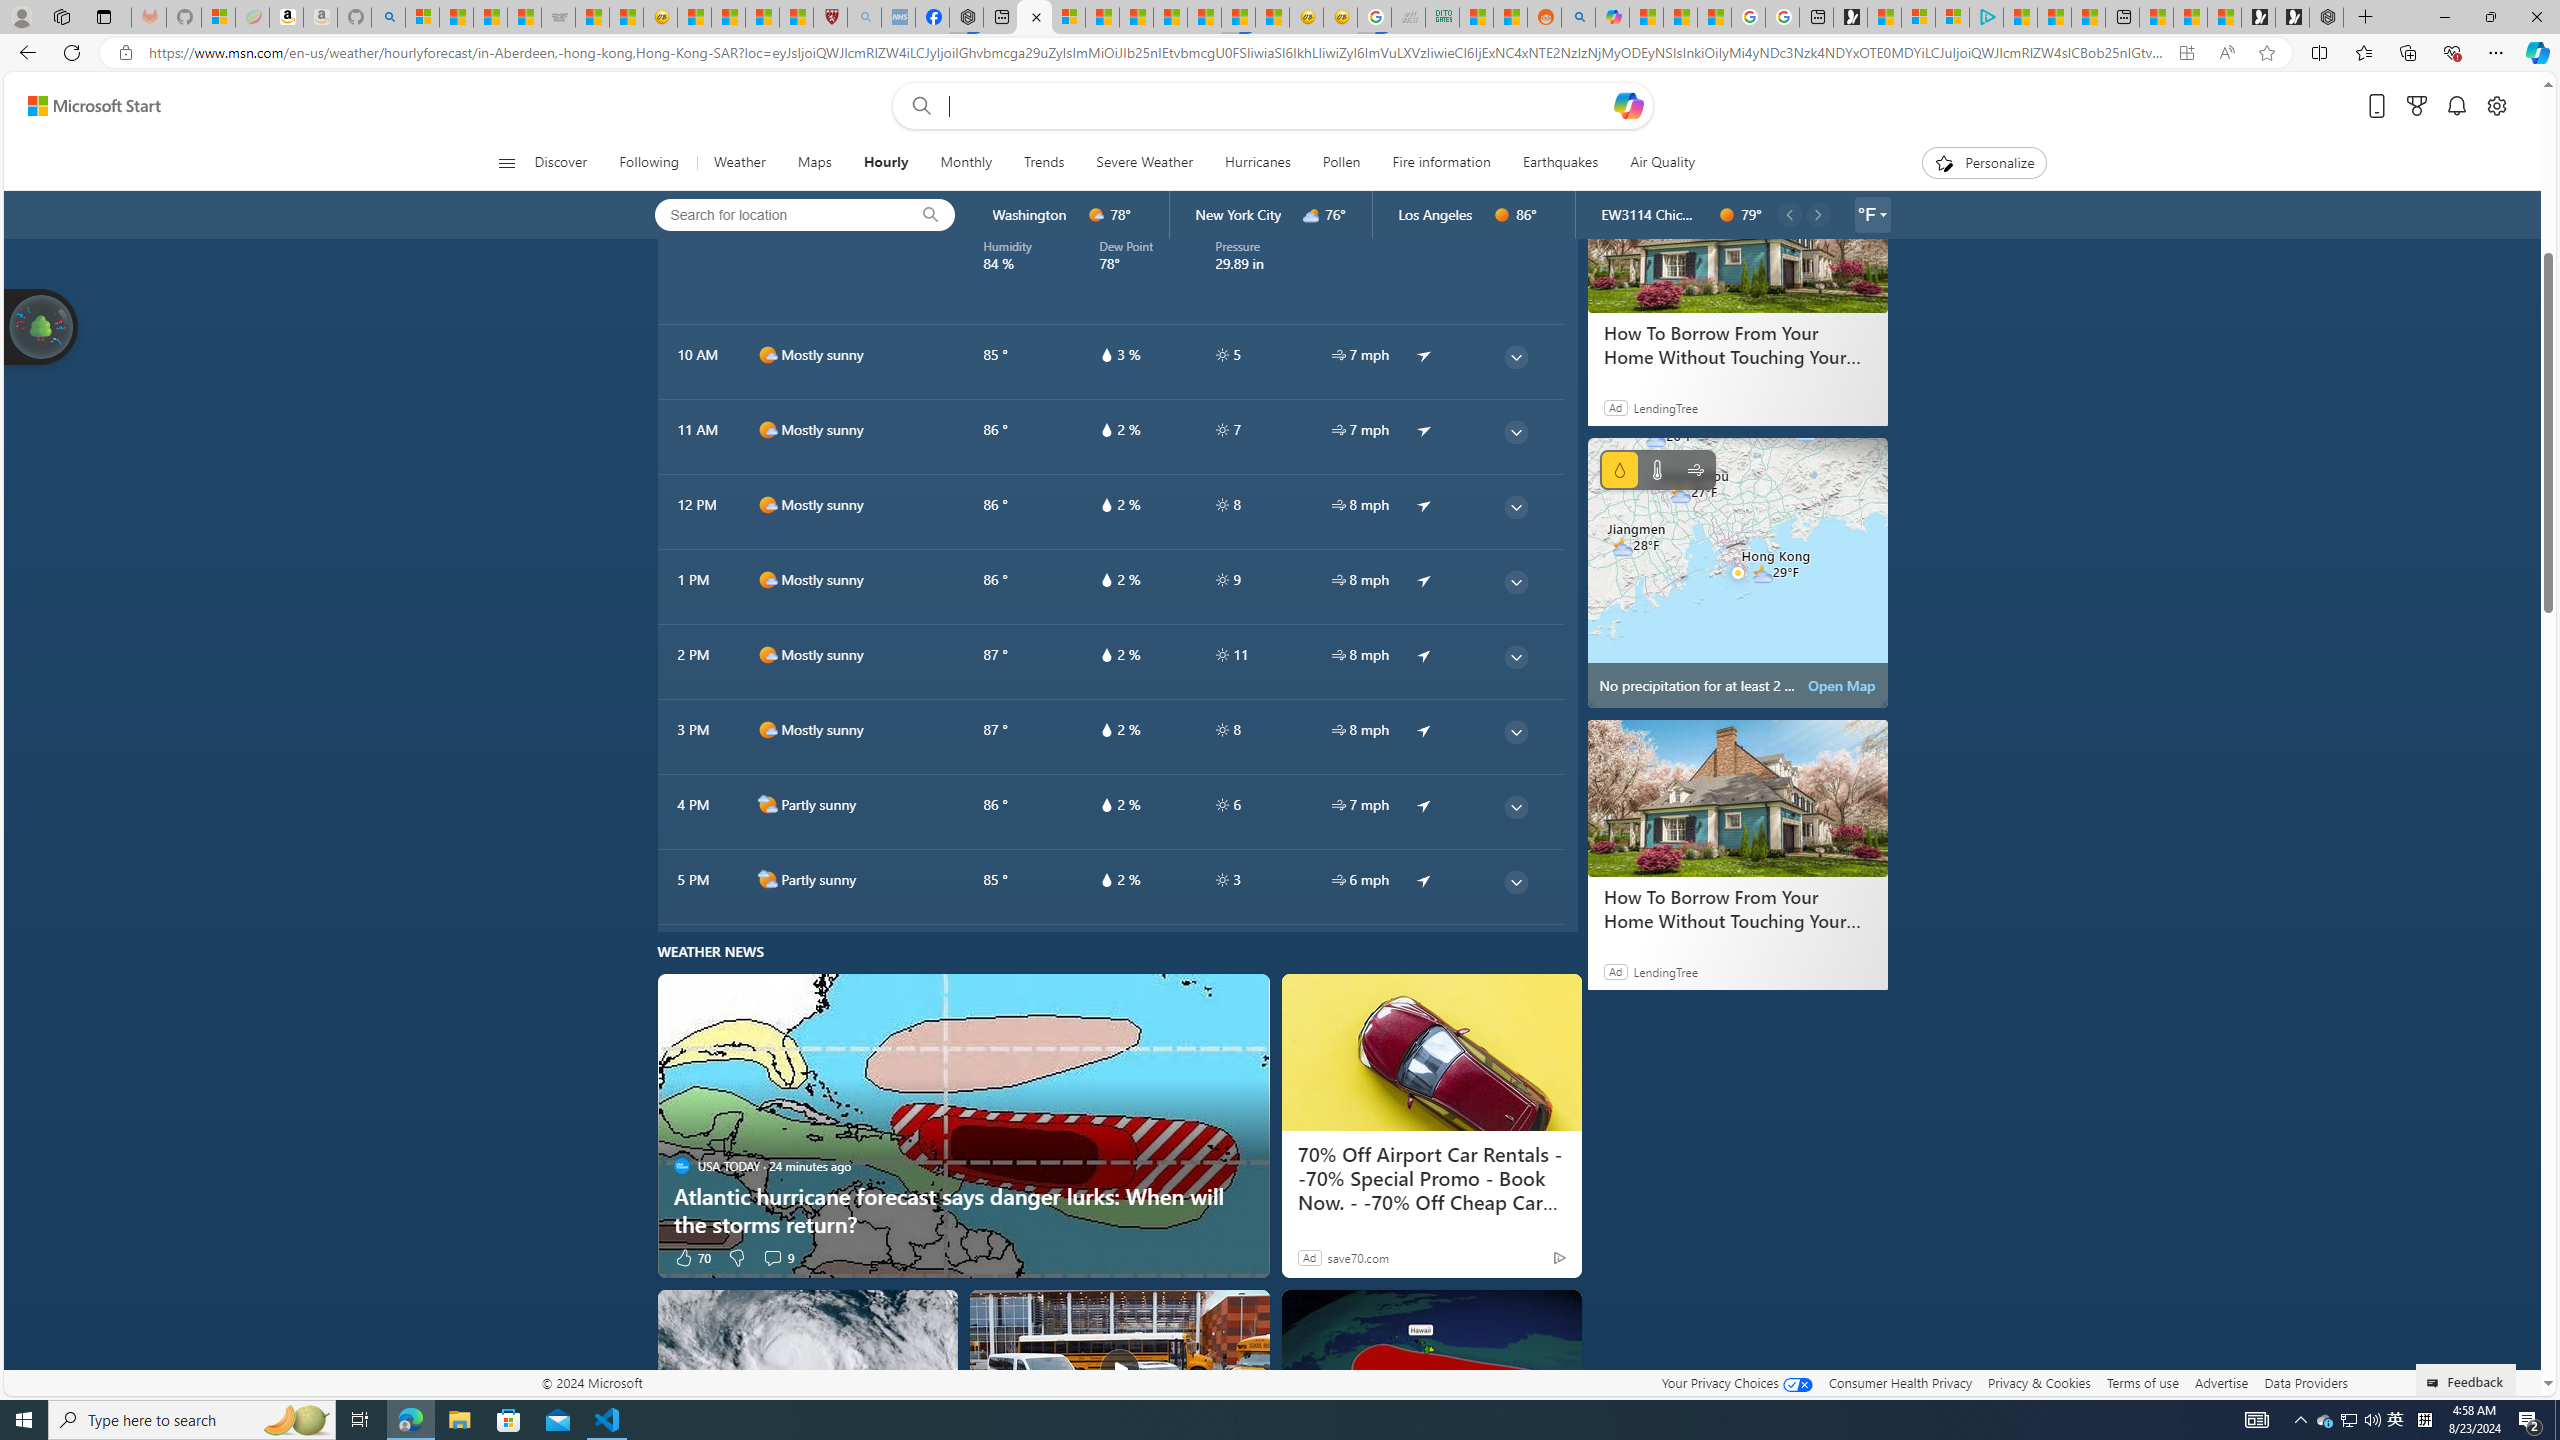 The image size is (2560, 1440). Describe the element at coordinates (506, 163) in the screenshot. I see `Class: button-glyph` at that location.